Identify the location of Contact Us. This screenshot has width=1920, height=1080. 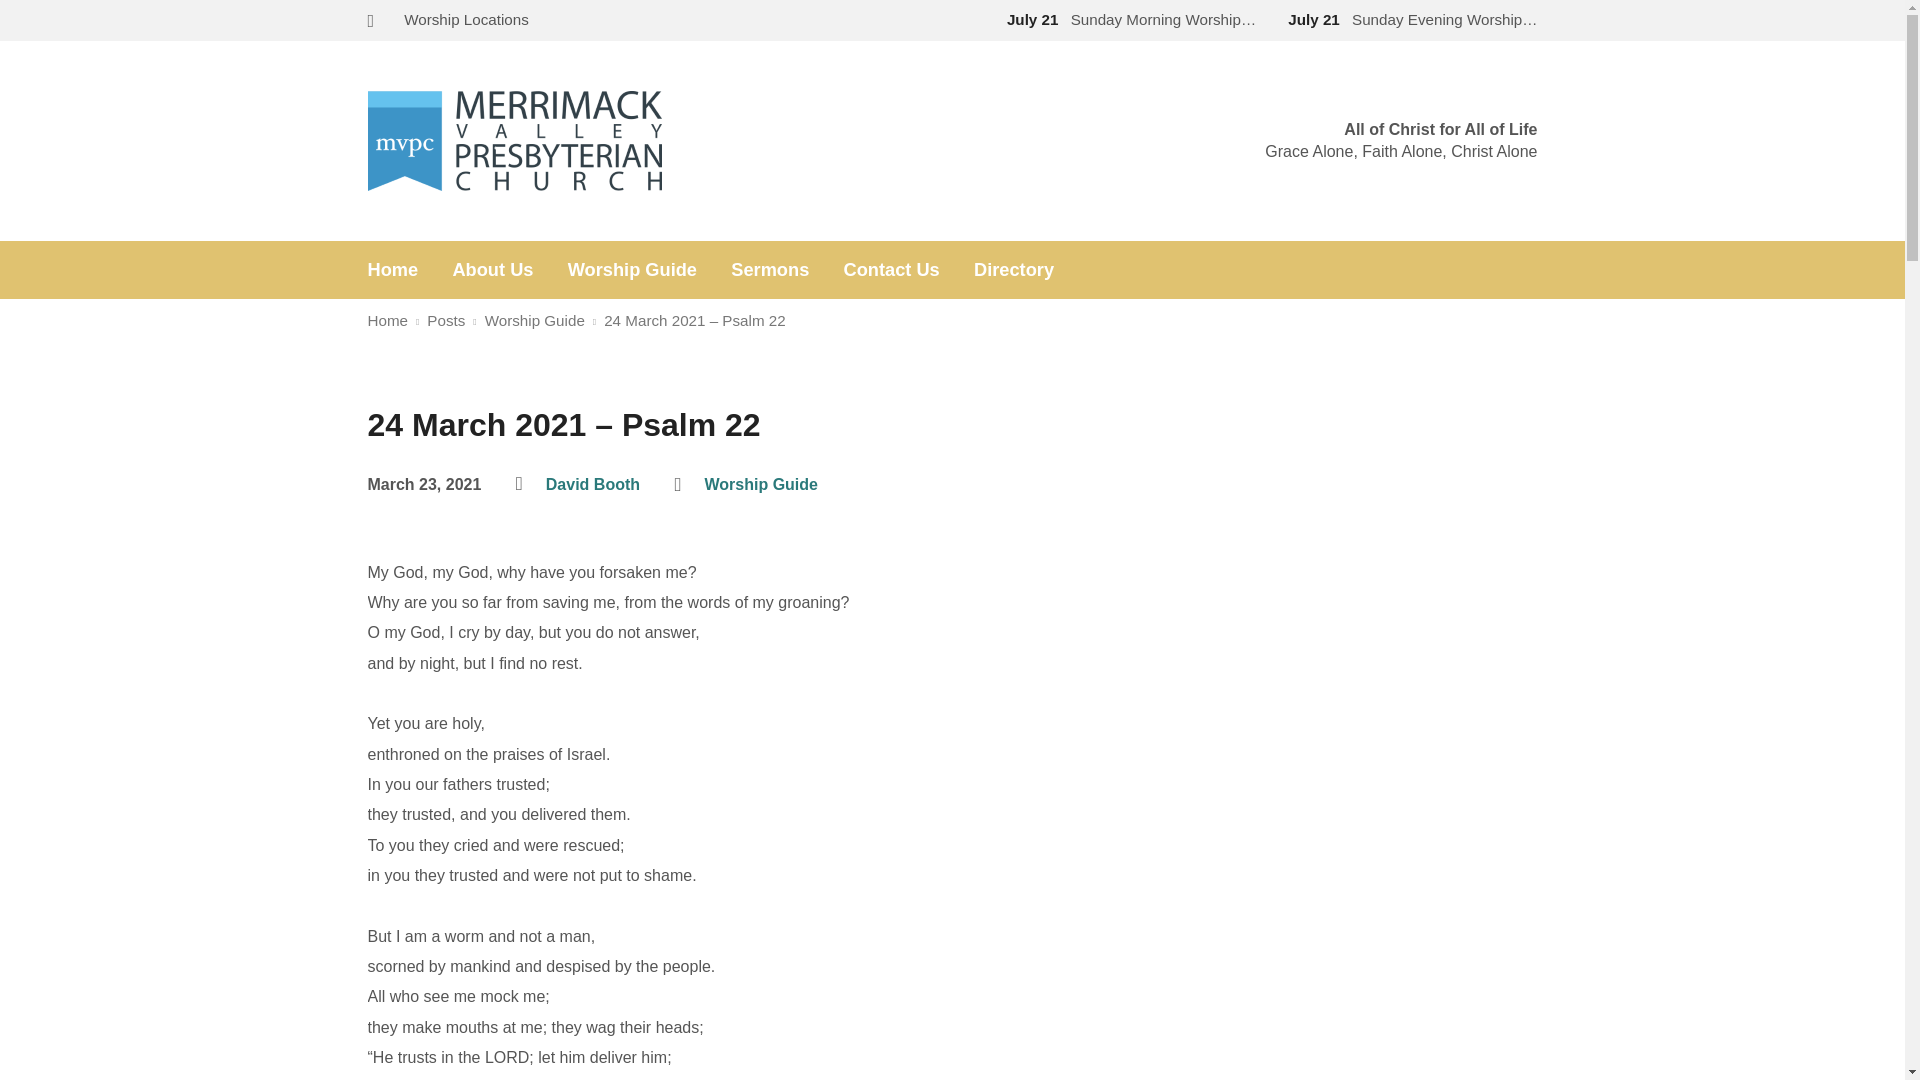
(892, 270).